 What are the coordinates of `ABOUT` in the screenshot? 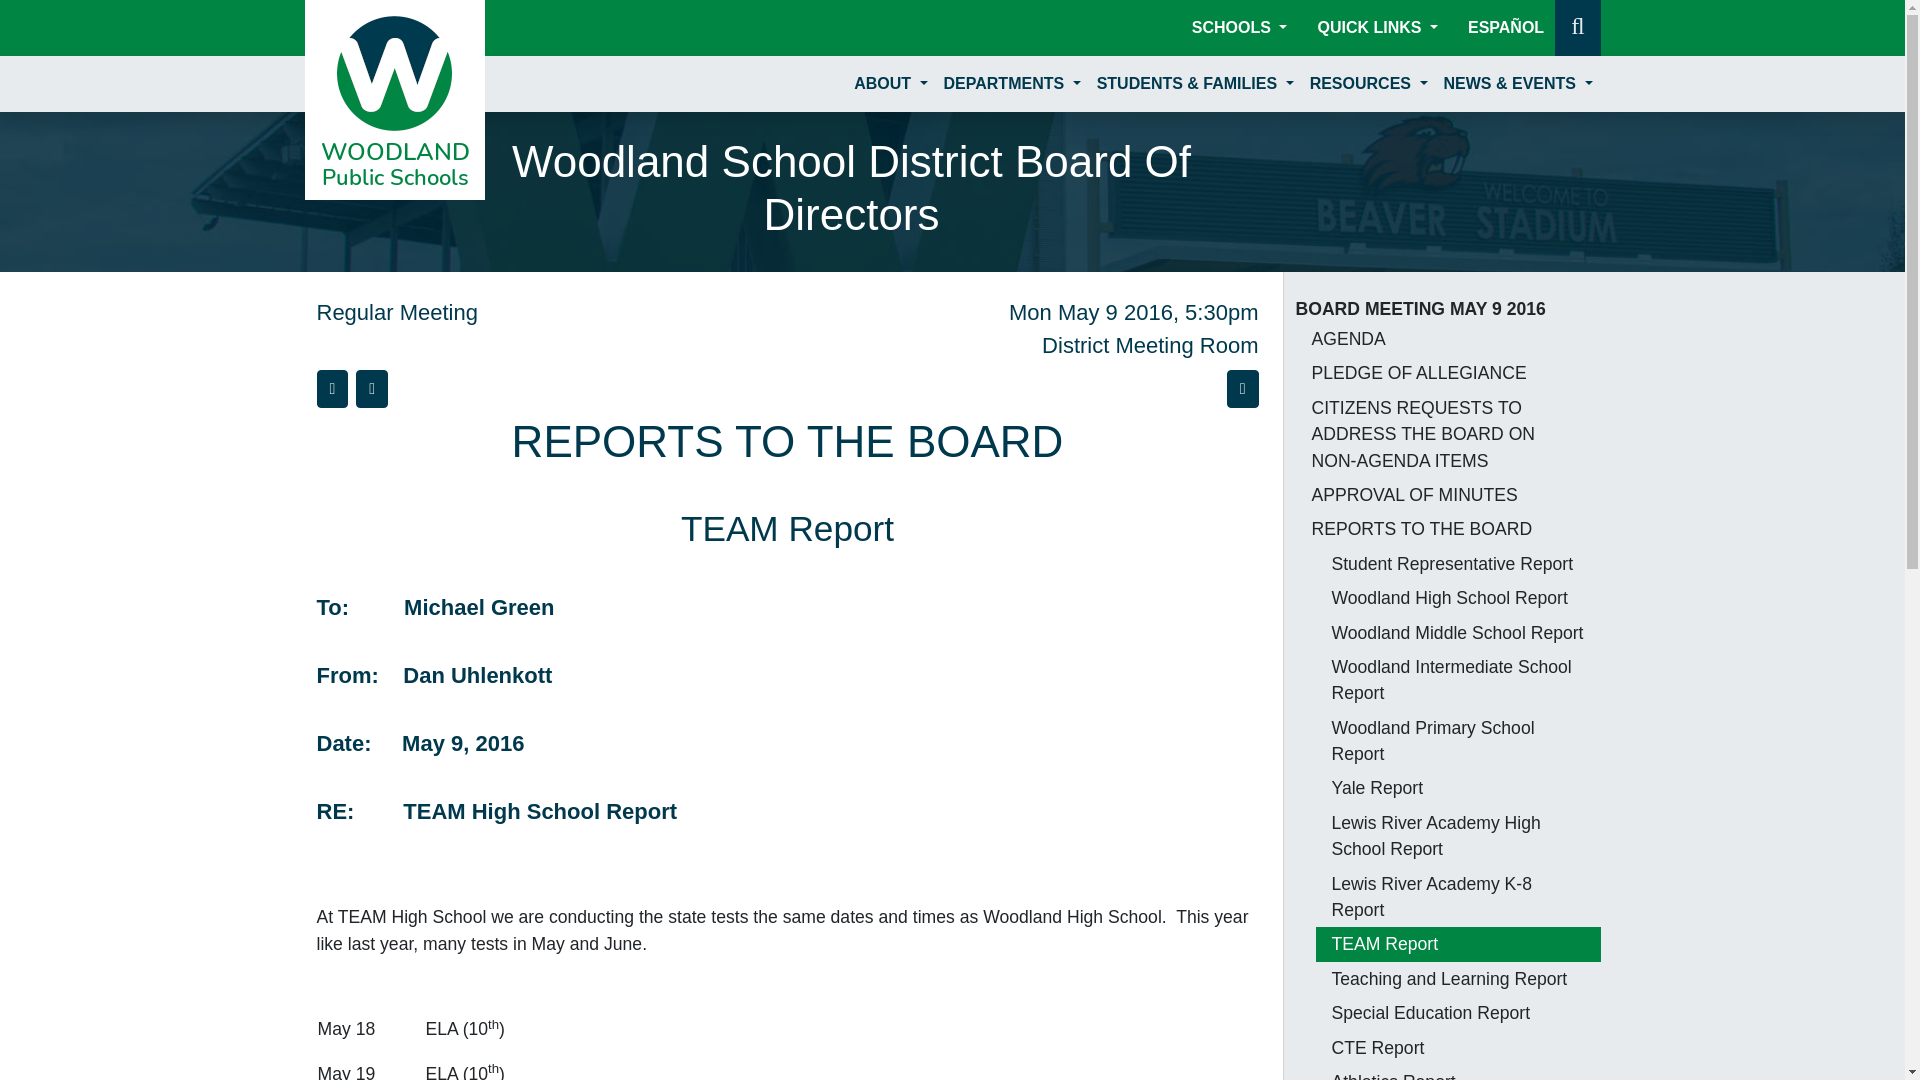 It's located at (890, 83).